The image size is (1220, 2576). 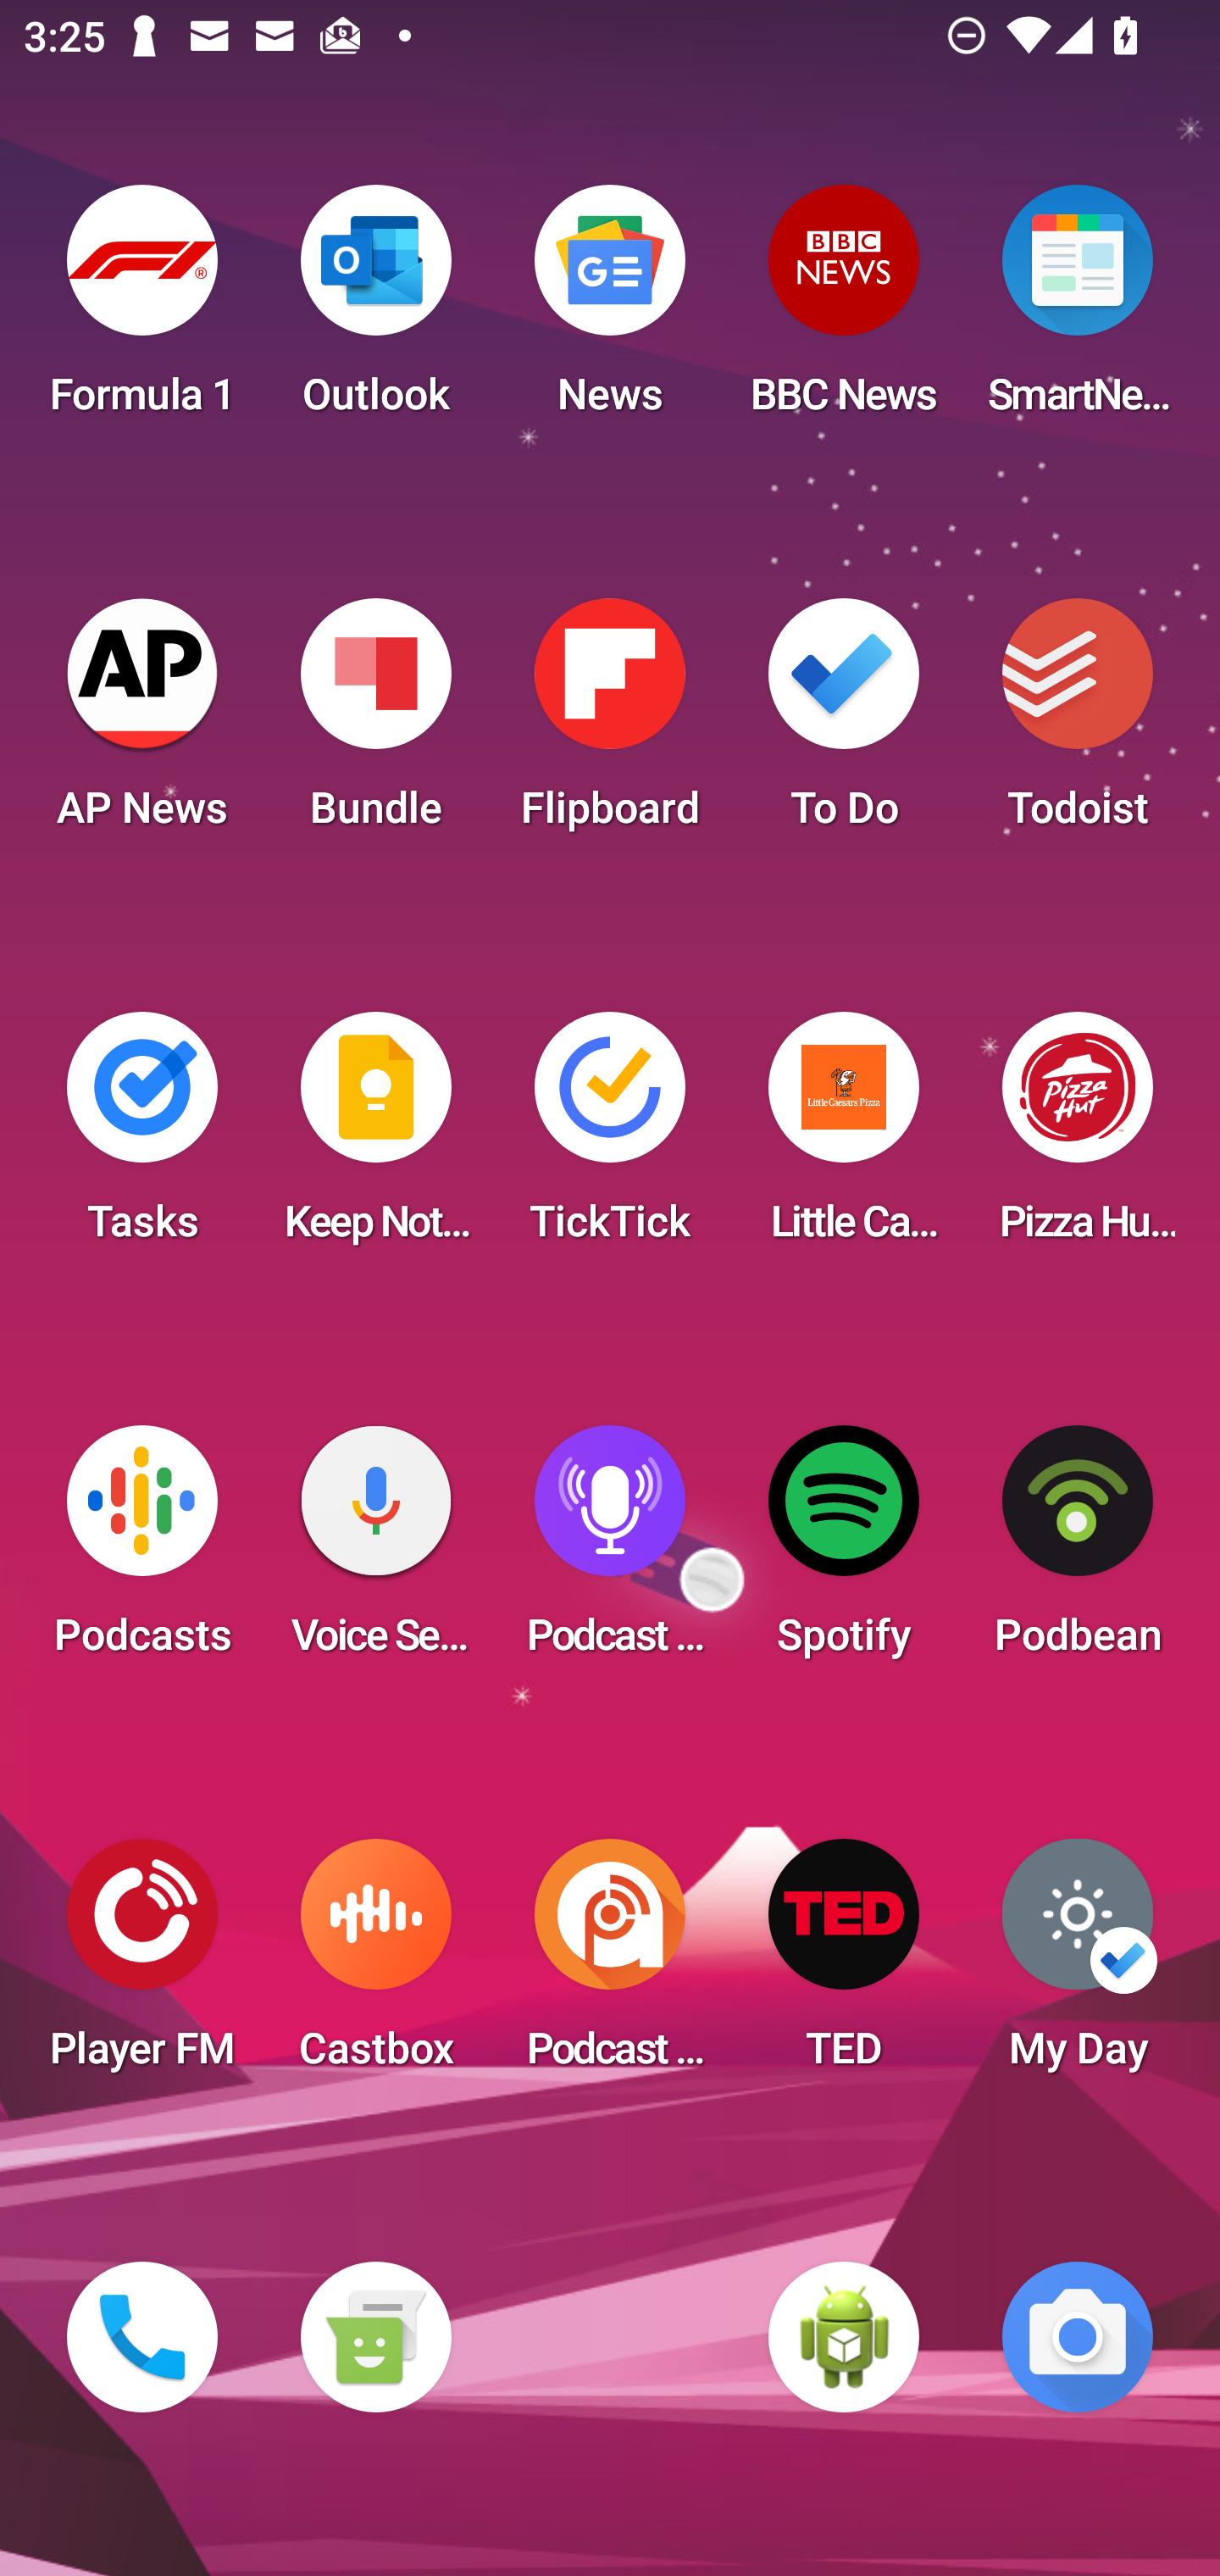 What do you see at coordinates (375, 1964) in the screenshot?
I see `Castbox` at bounding box center [375, 1964].